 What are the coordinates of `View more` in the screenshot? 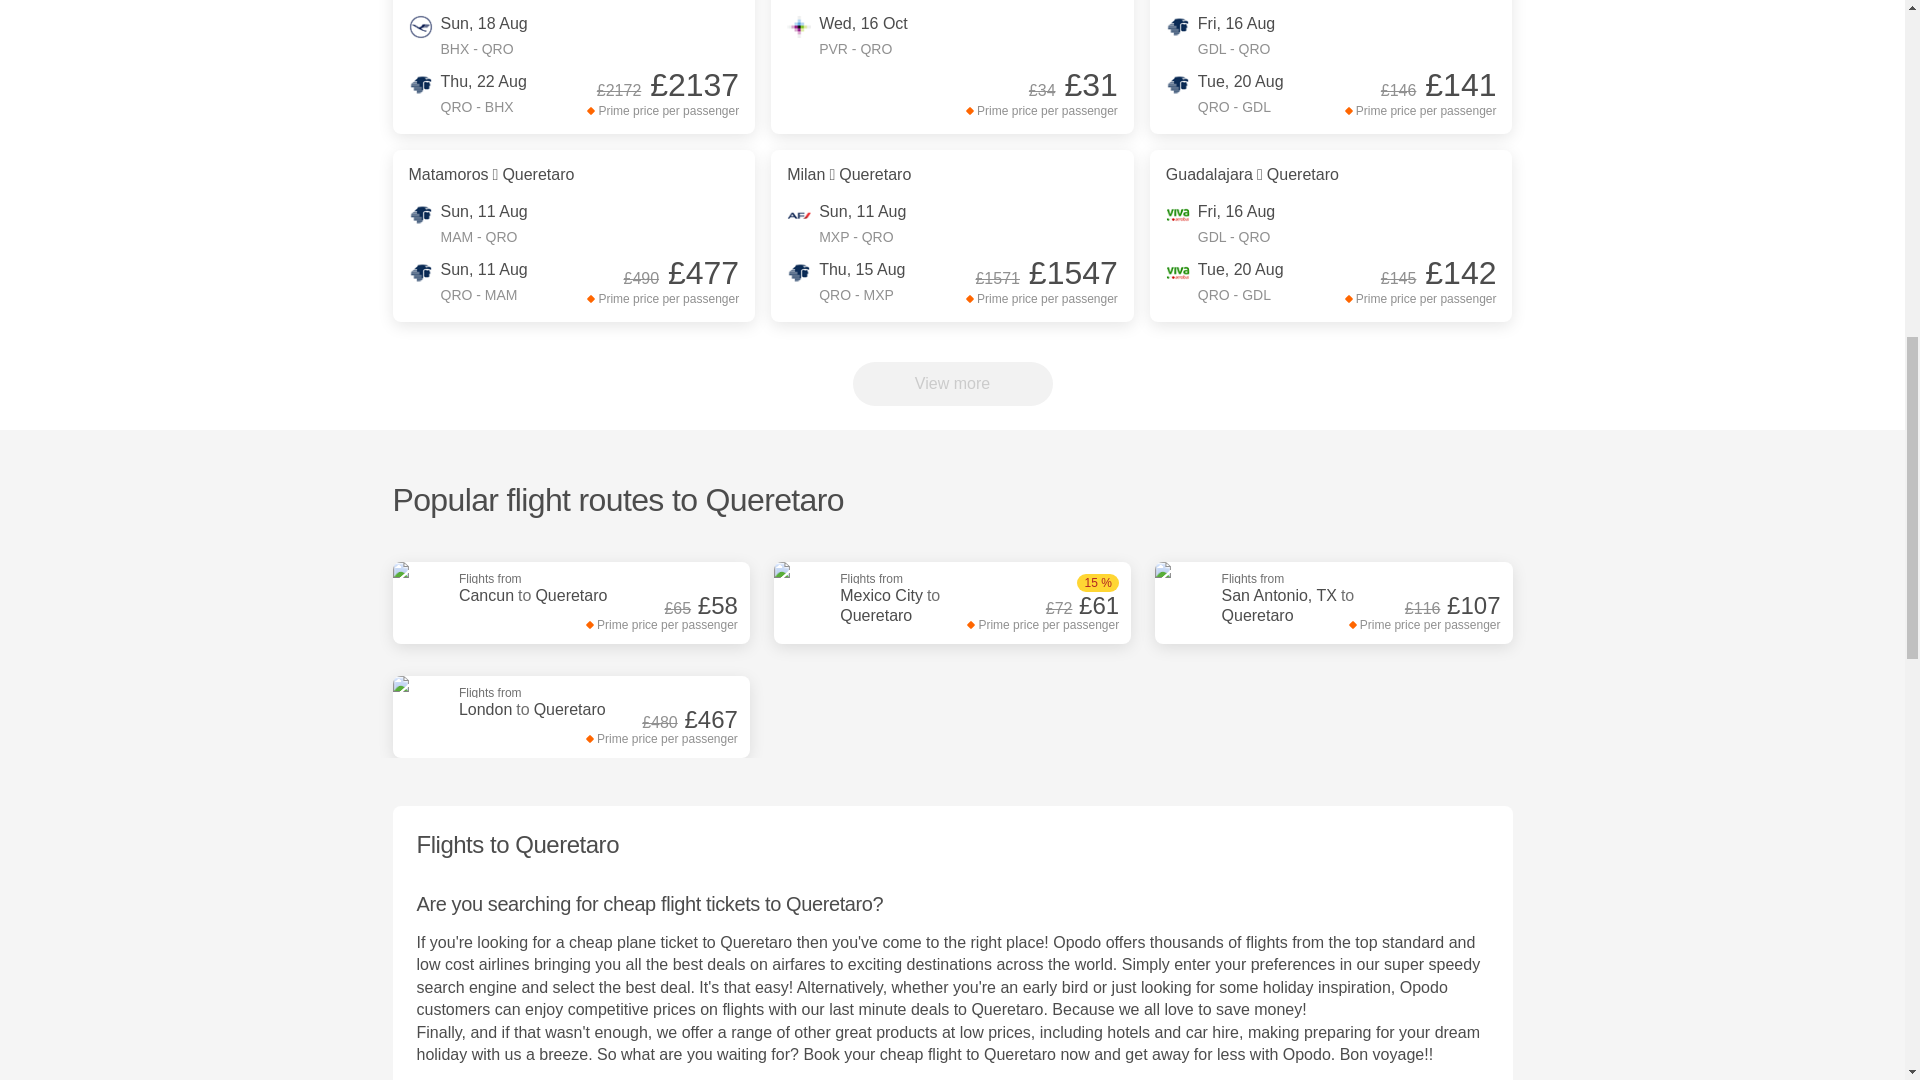 It's located at (542, 702).